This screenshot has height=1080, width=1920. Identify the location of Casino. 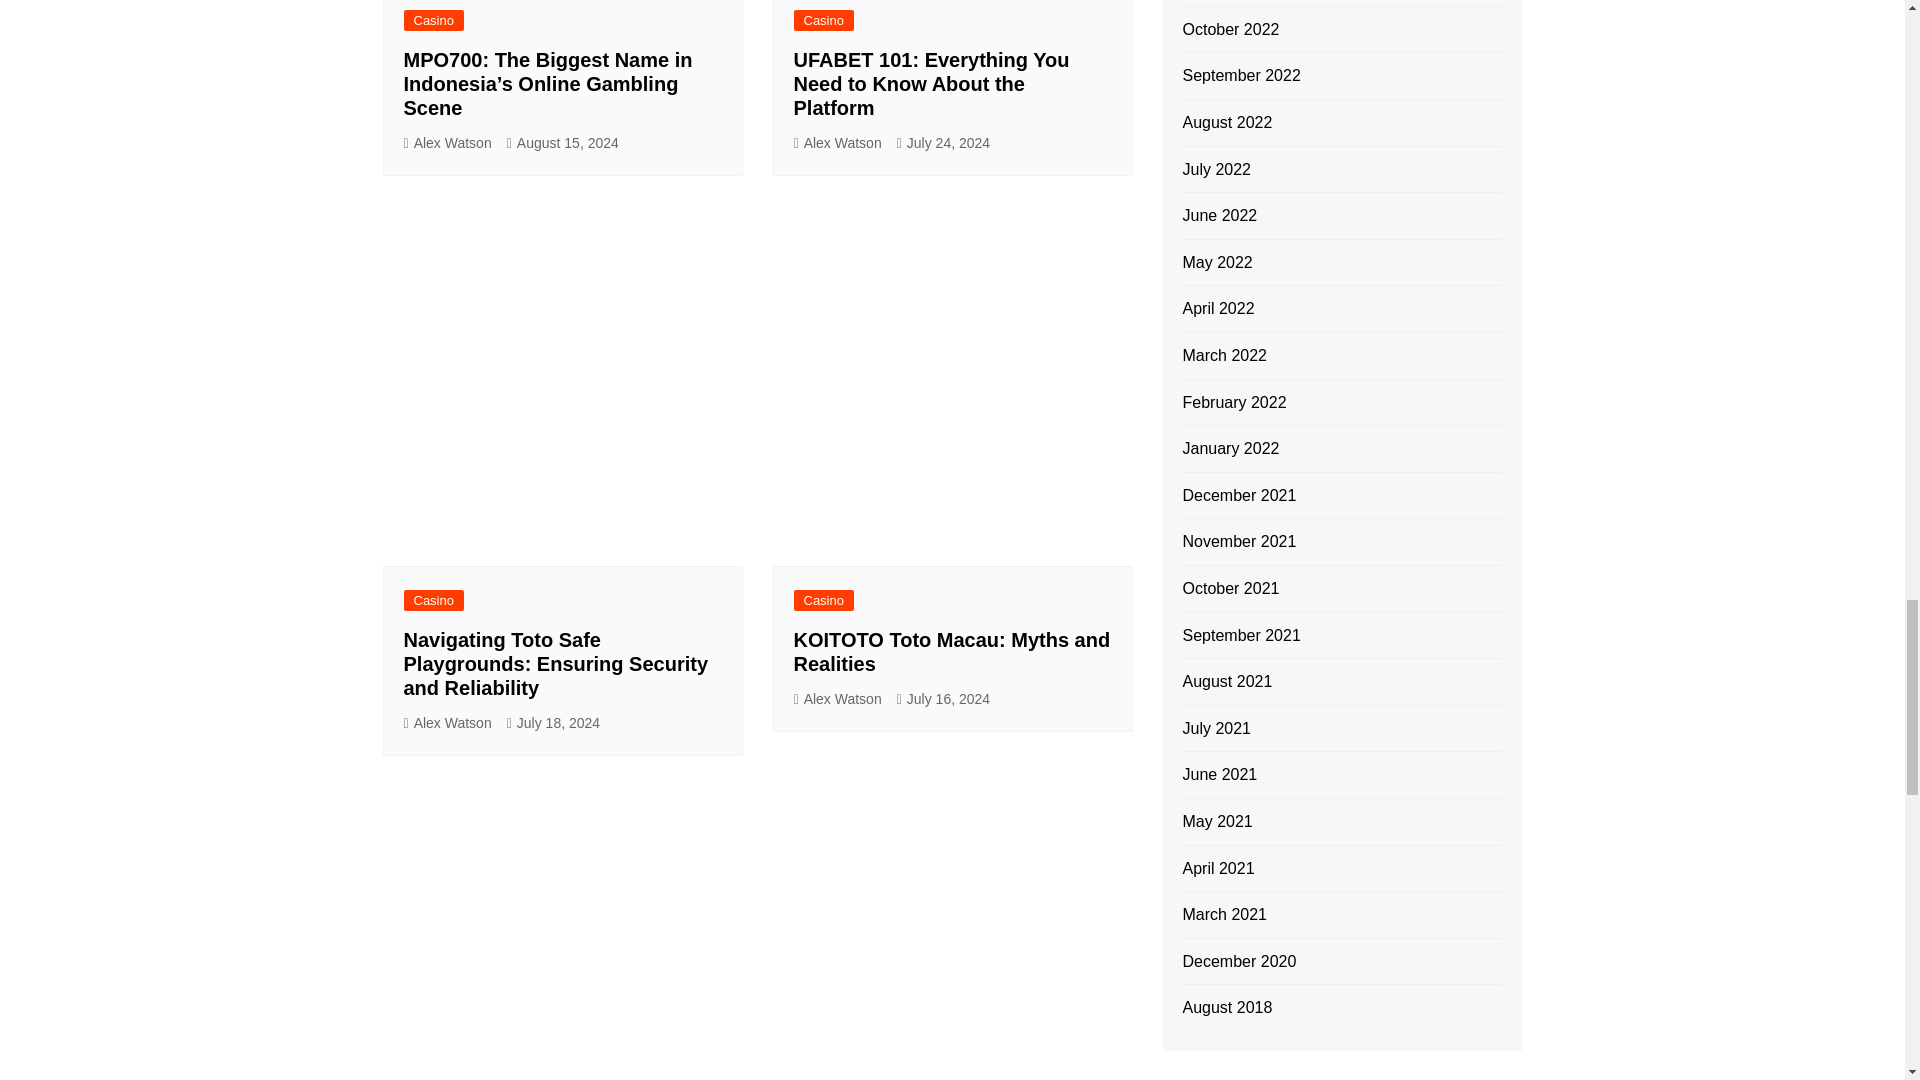
(824, 600).